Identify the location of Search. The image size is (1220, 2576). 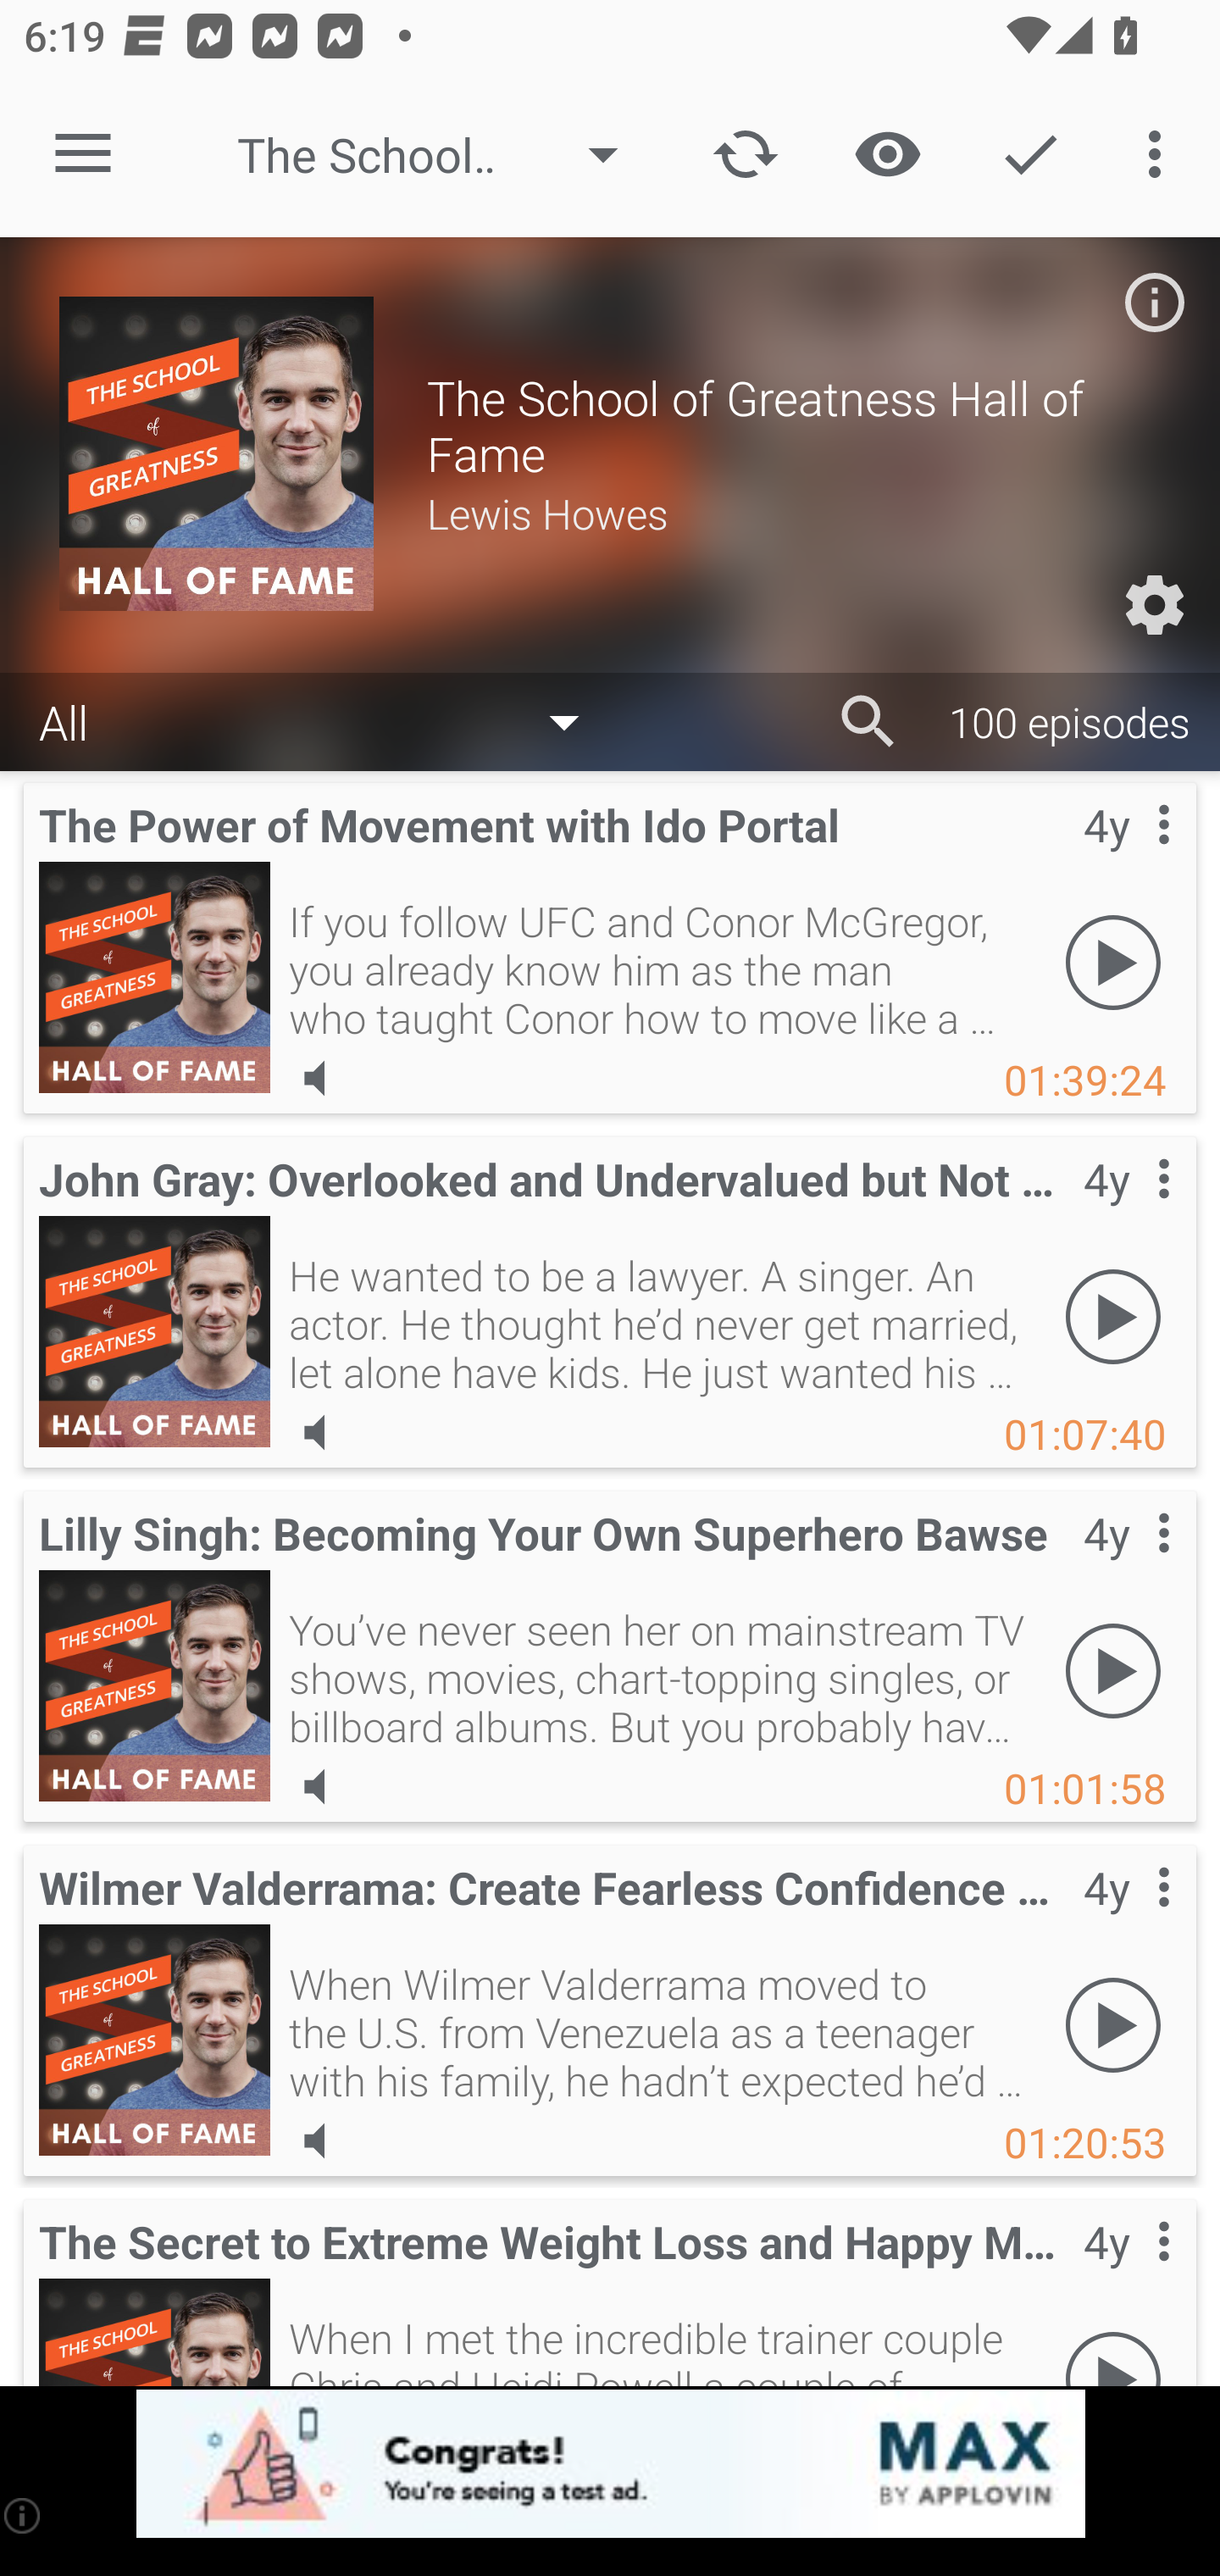
(868, 722).